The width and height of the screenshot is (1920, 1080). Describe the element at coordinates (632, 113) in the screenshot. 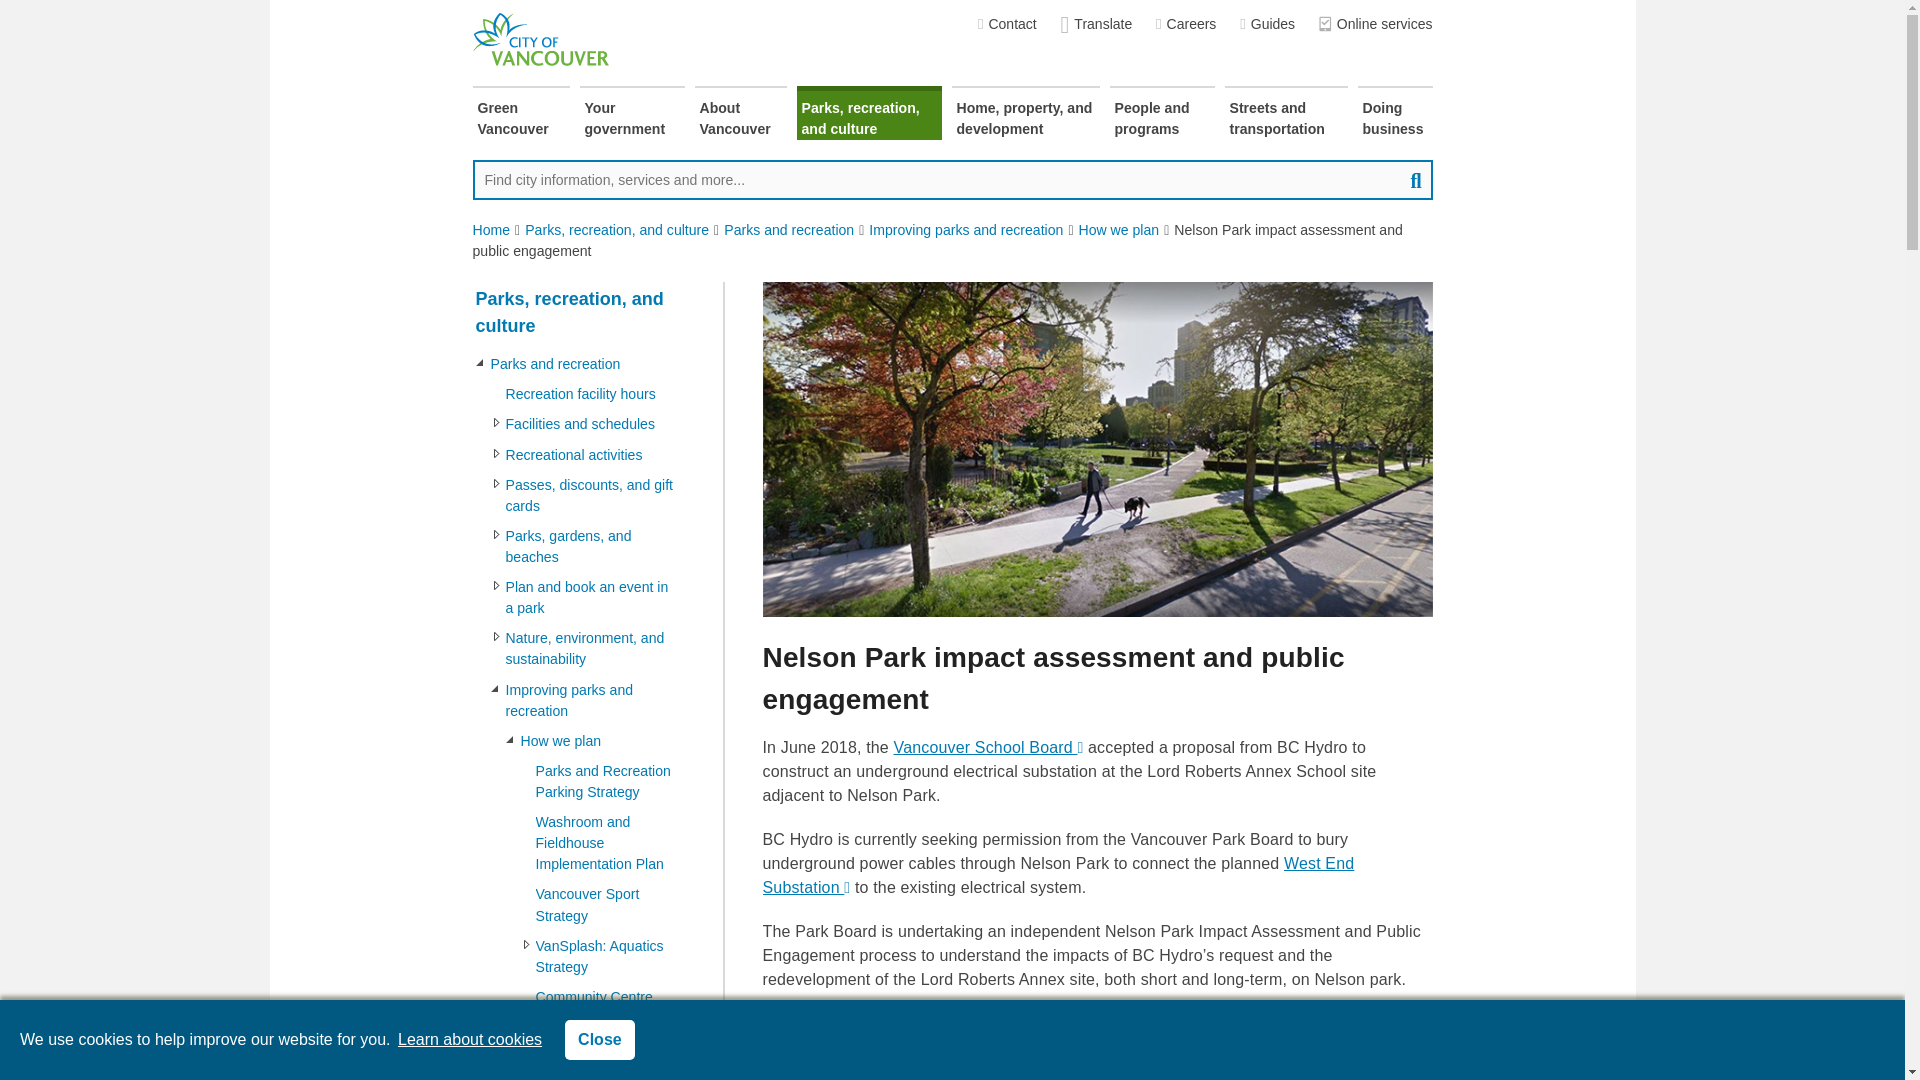

I see `Your government` at that location.